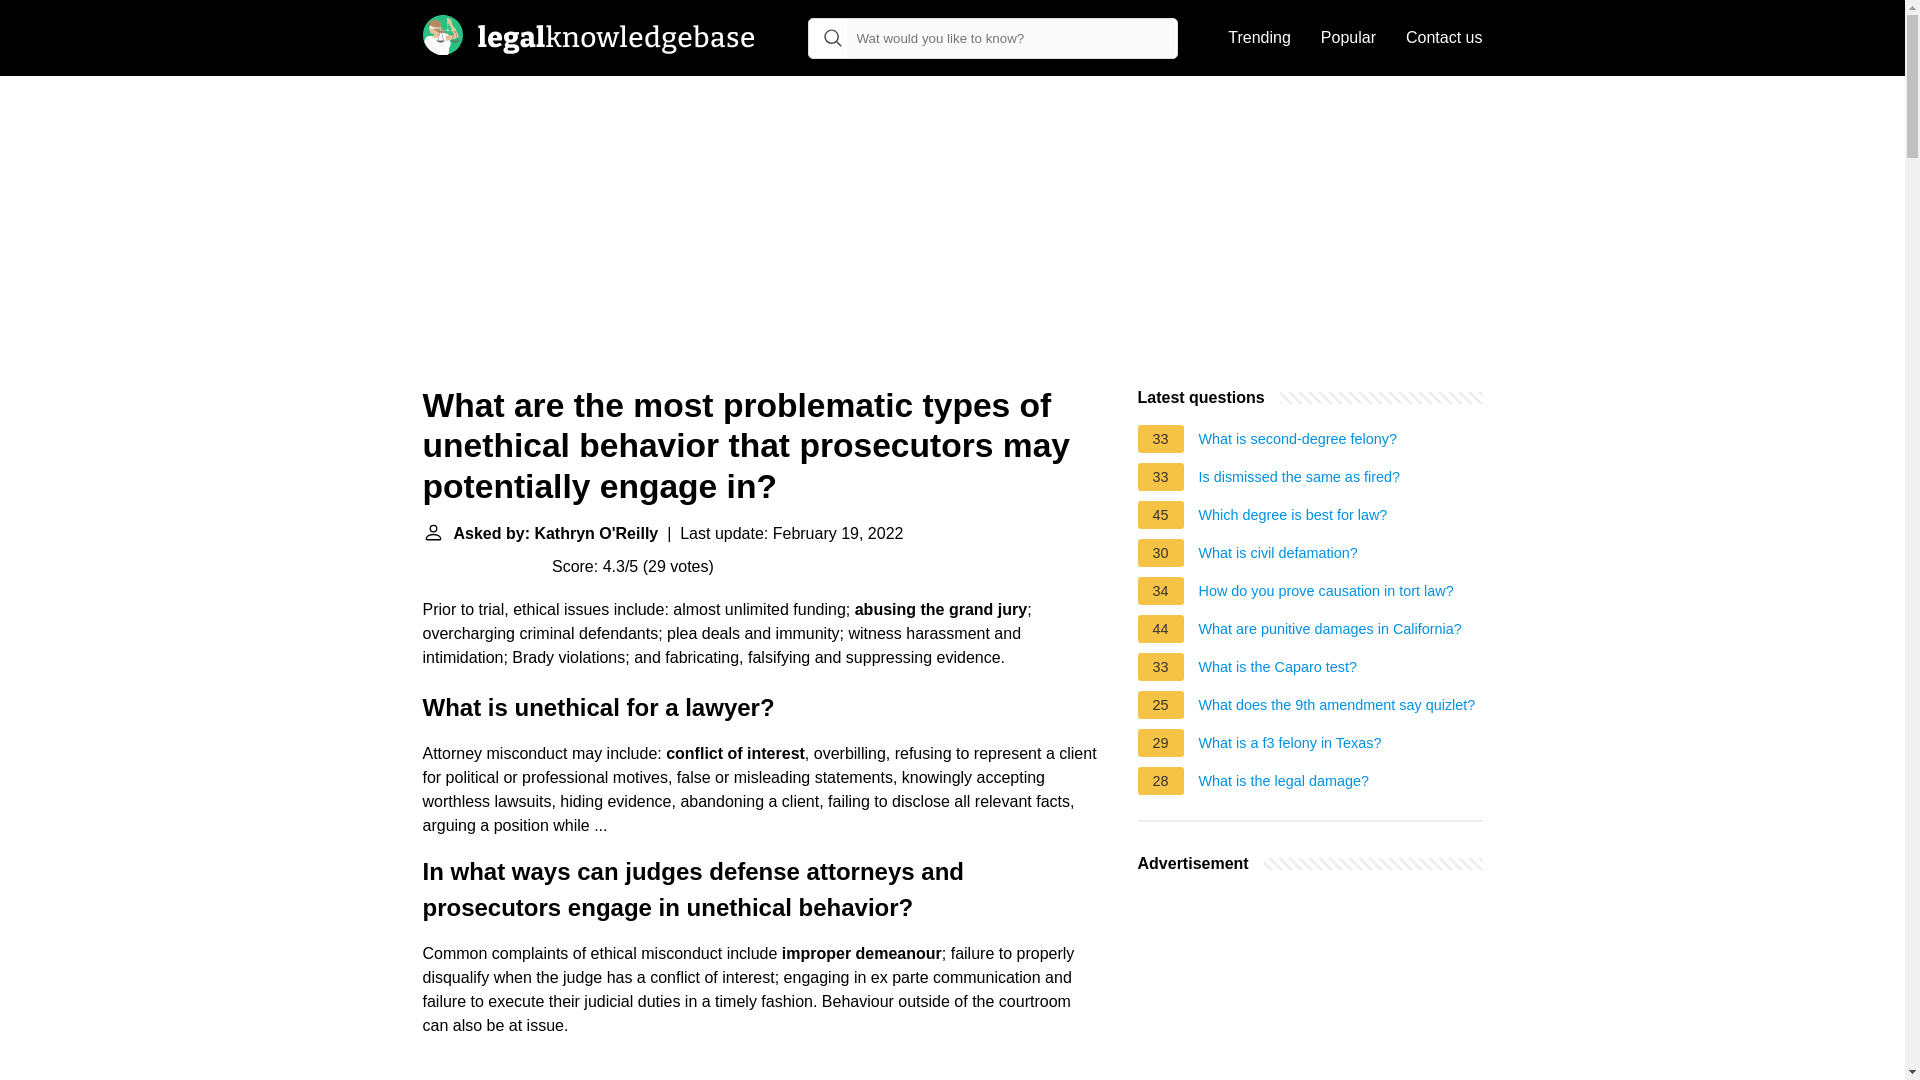  I want to click on Which degree is best for law?, so click(1293, 518).